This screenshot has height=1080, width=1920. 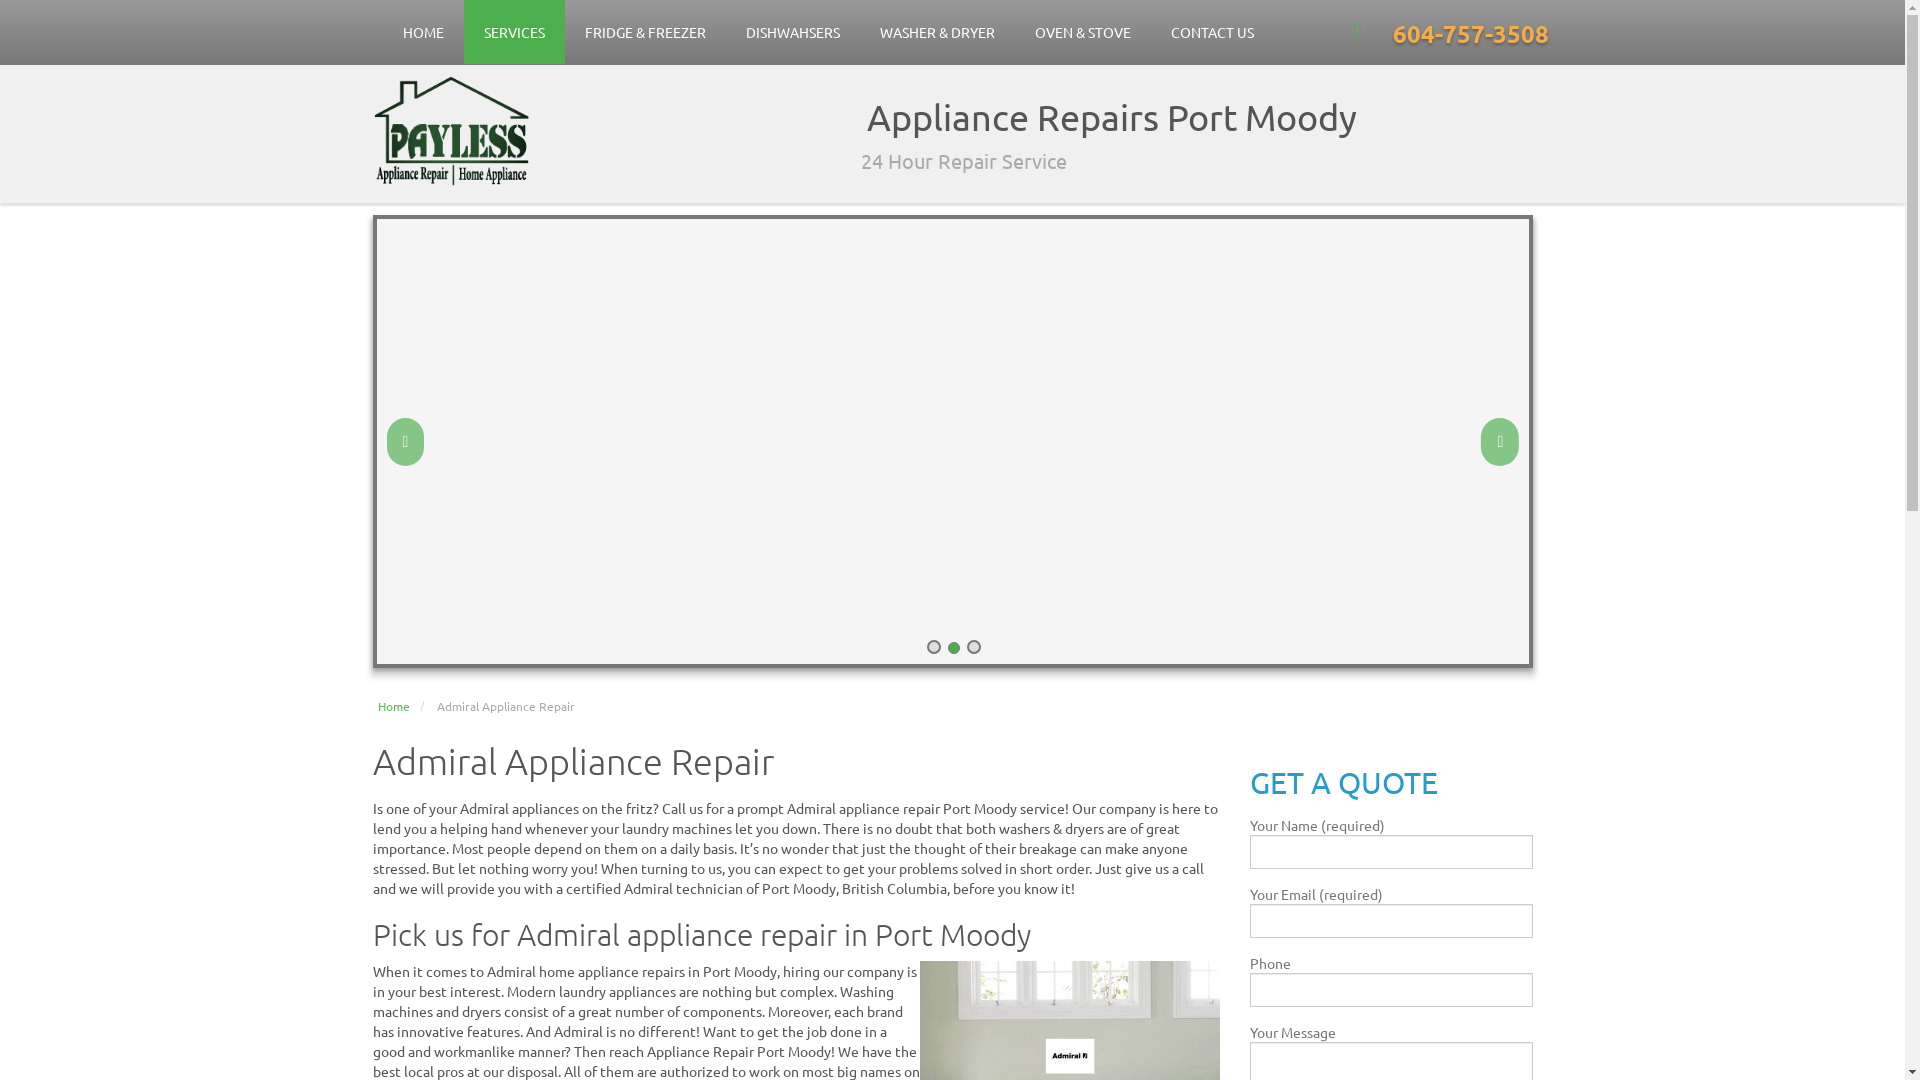 I want to click on WASHER & DRYER, so click(x=938, y=32).